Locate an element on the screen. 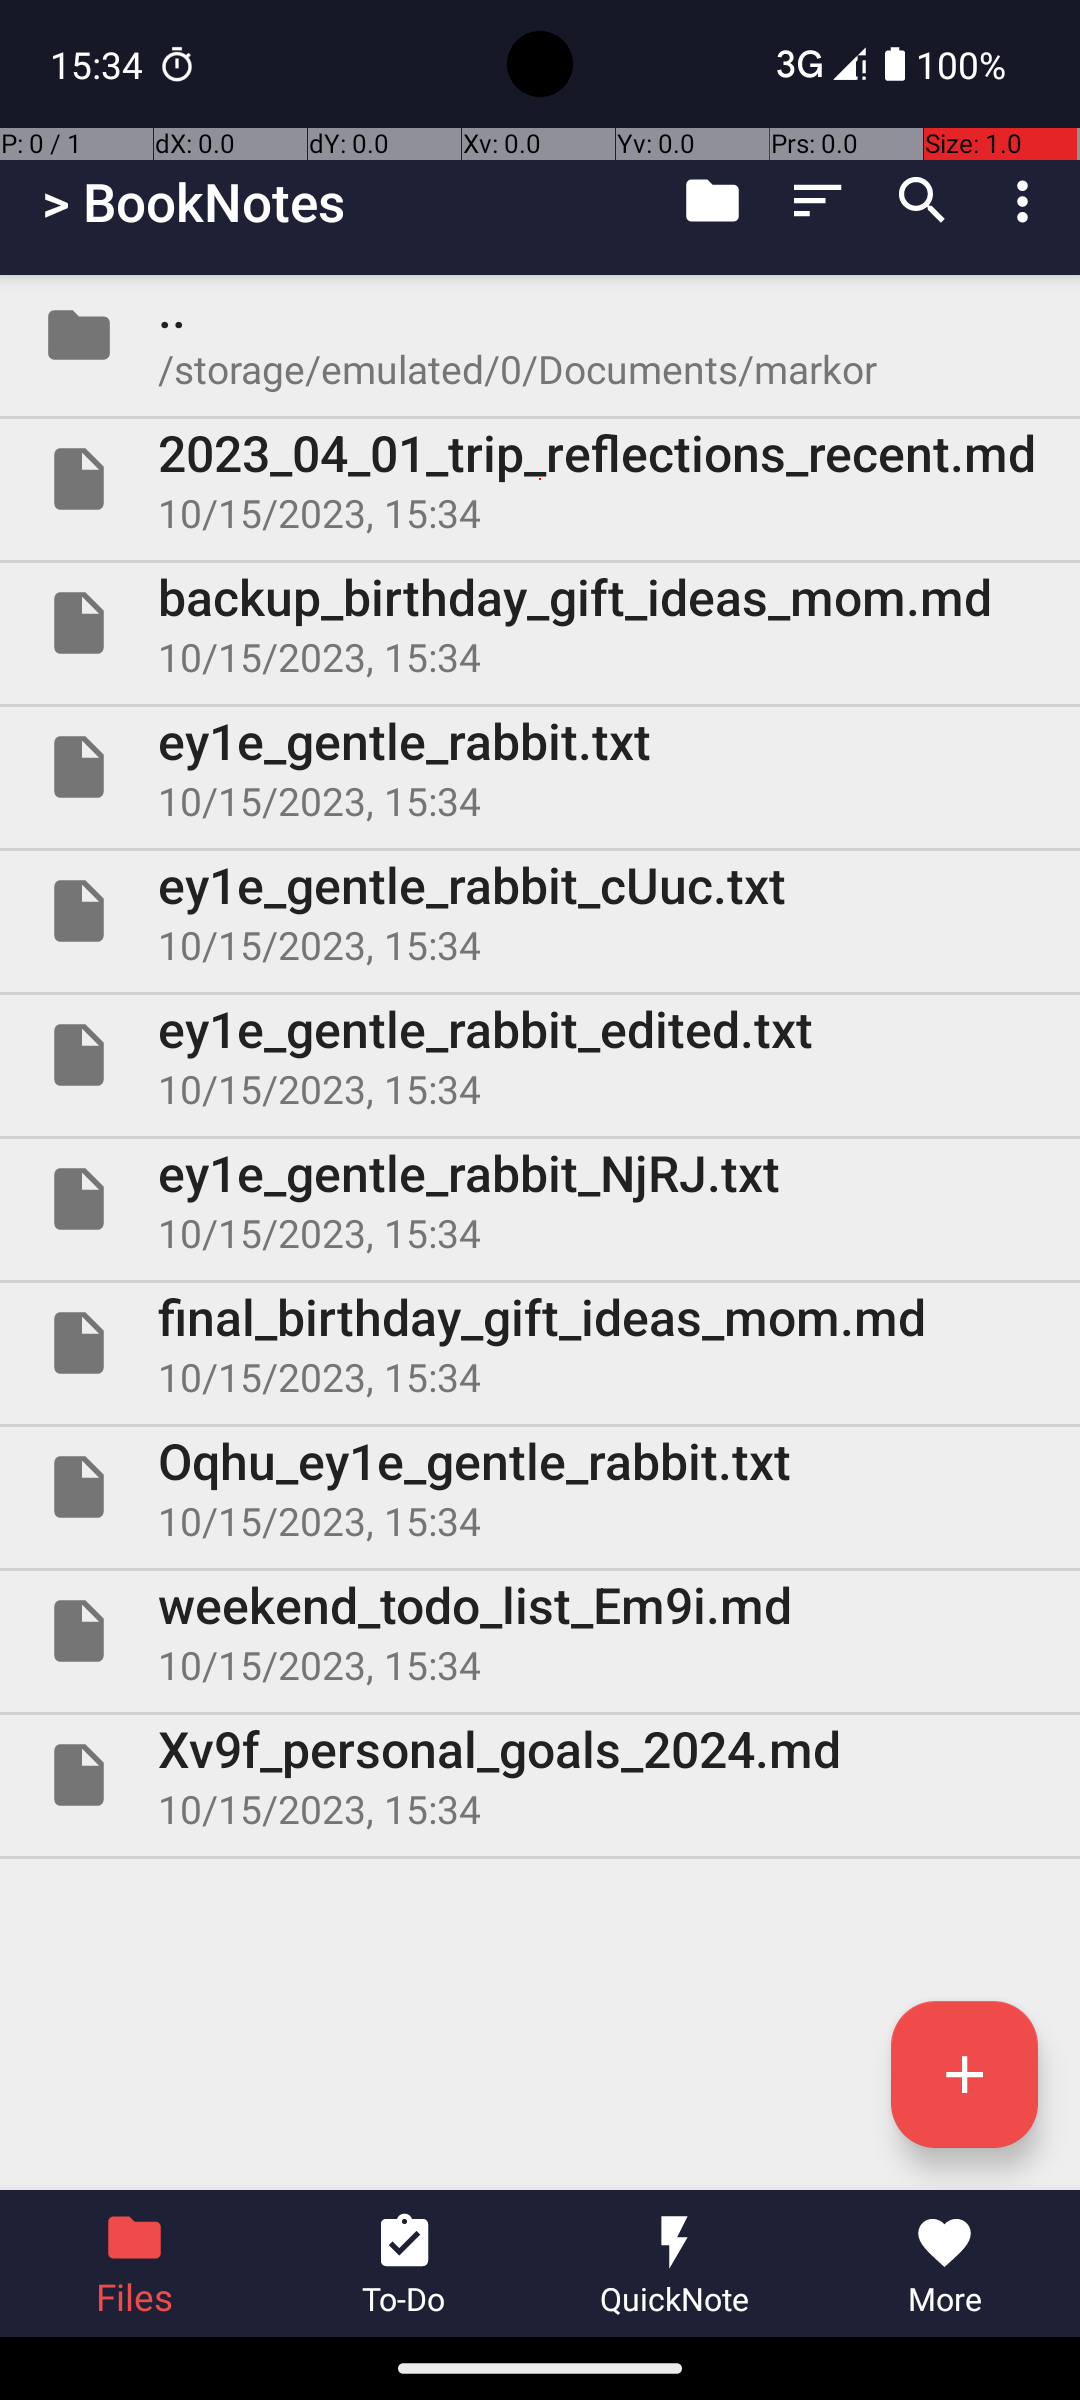  File ey1e_gentle_rabbit.txt  is located at coordinates (540, 766).